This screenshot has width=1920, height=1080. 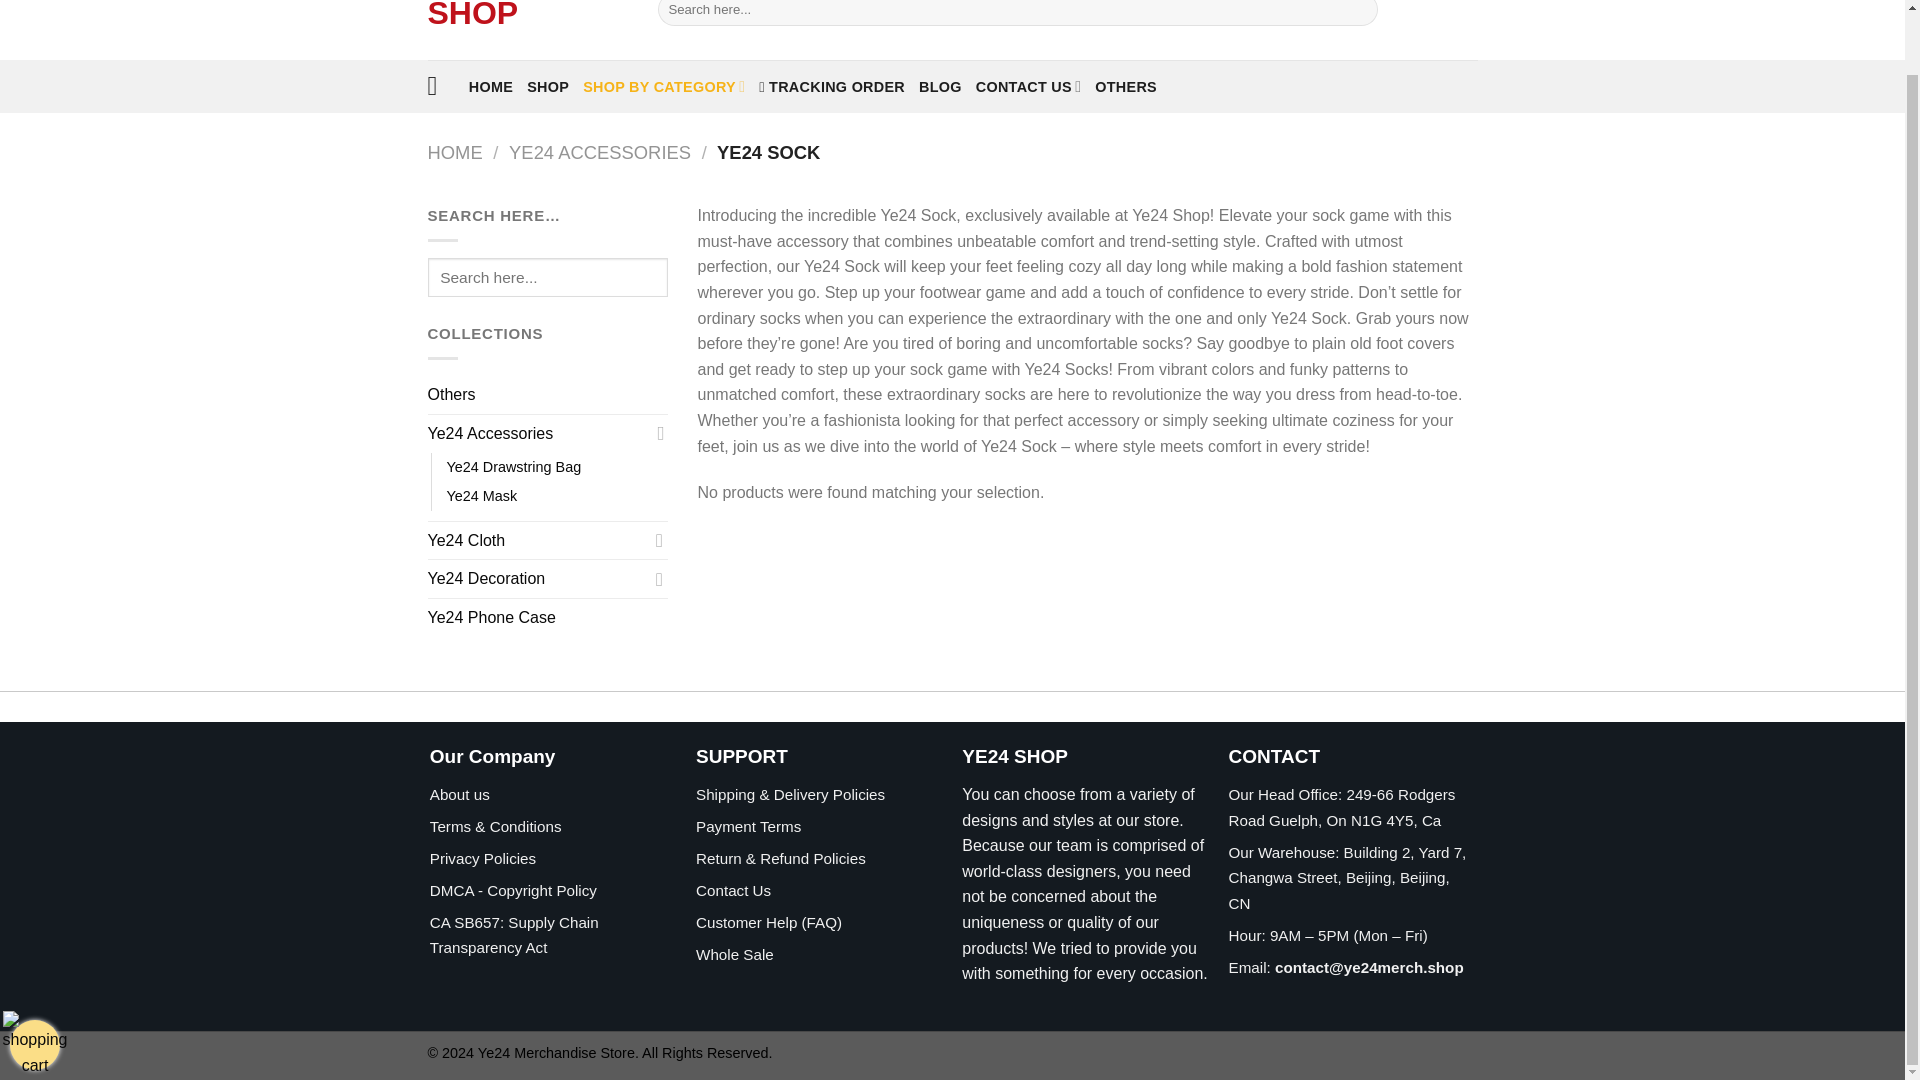 What do you see at coordinates (547, 86) in the screenshot?
I see `SHOP` at bounding box center [547, 86].